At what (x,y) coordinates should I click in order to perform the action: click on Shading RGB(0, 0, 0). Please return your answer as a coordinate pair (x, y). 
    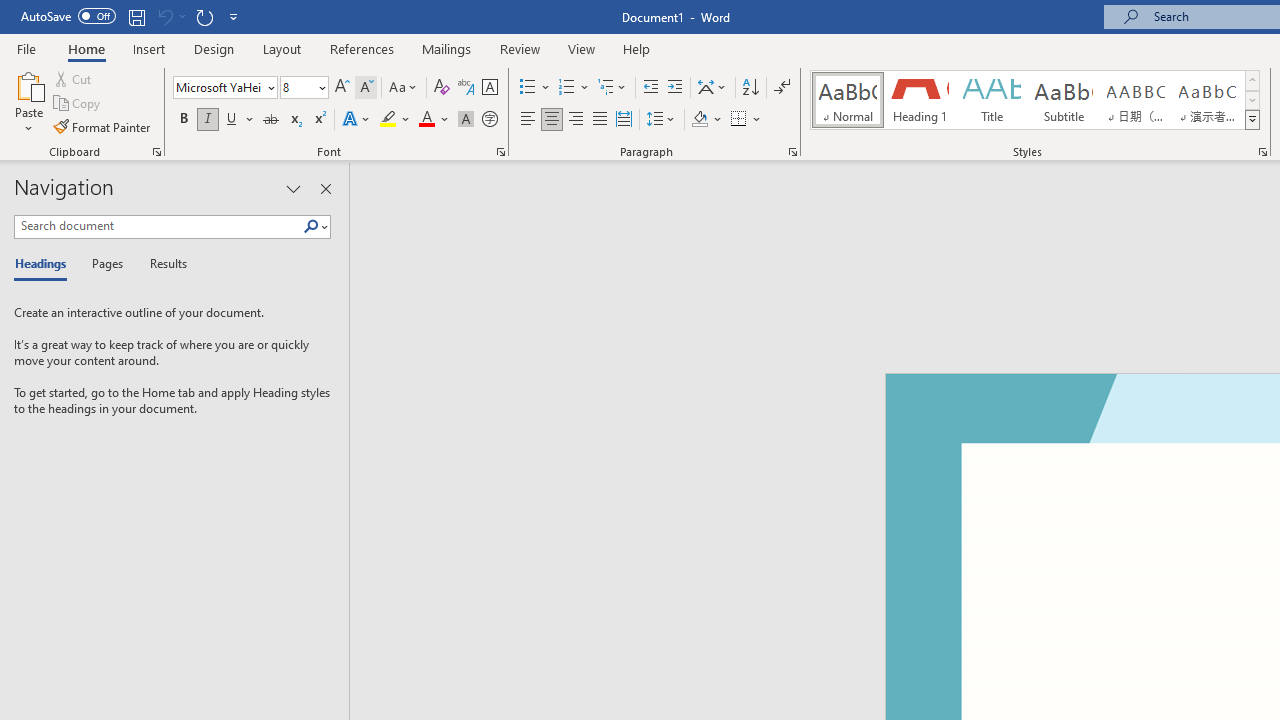
    Looking at the image, I should click on (699, 120).